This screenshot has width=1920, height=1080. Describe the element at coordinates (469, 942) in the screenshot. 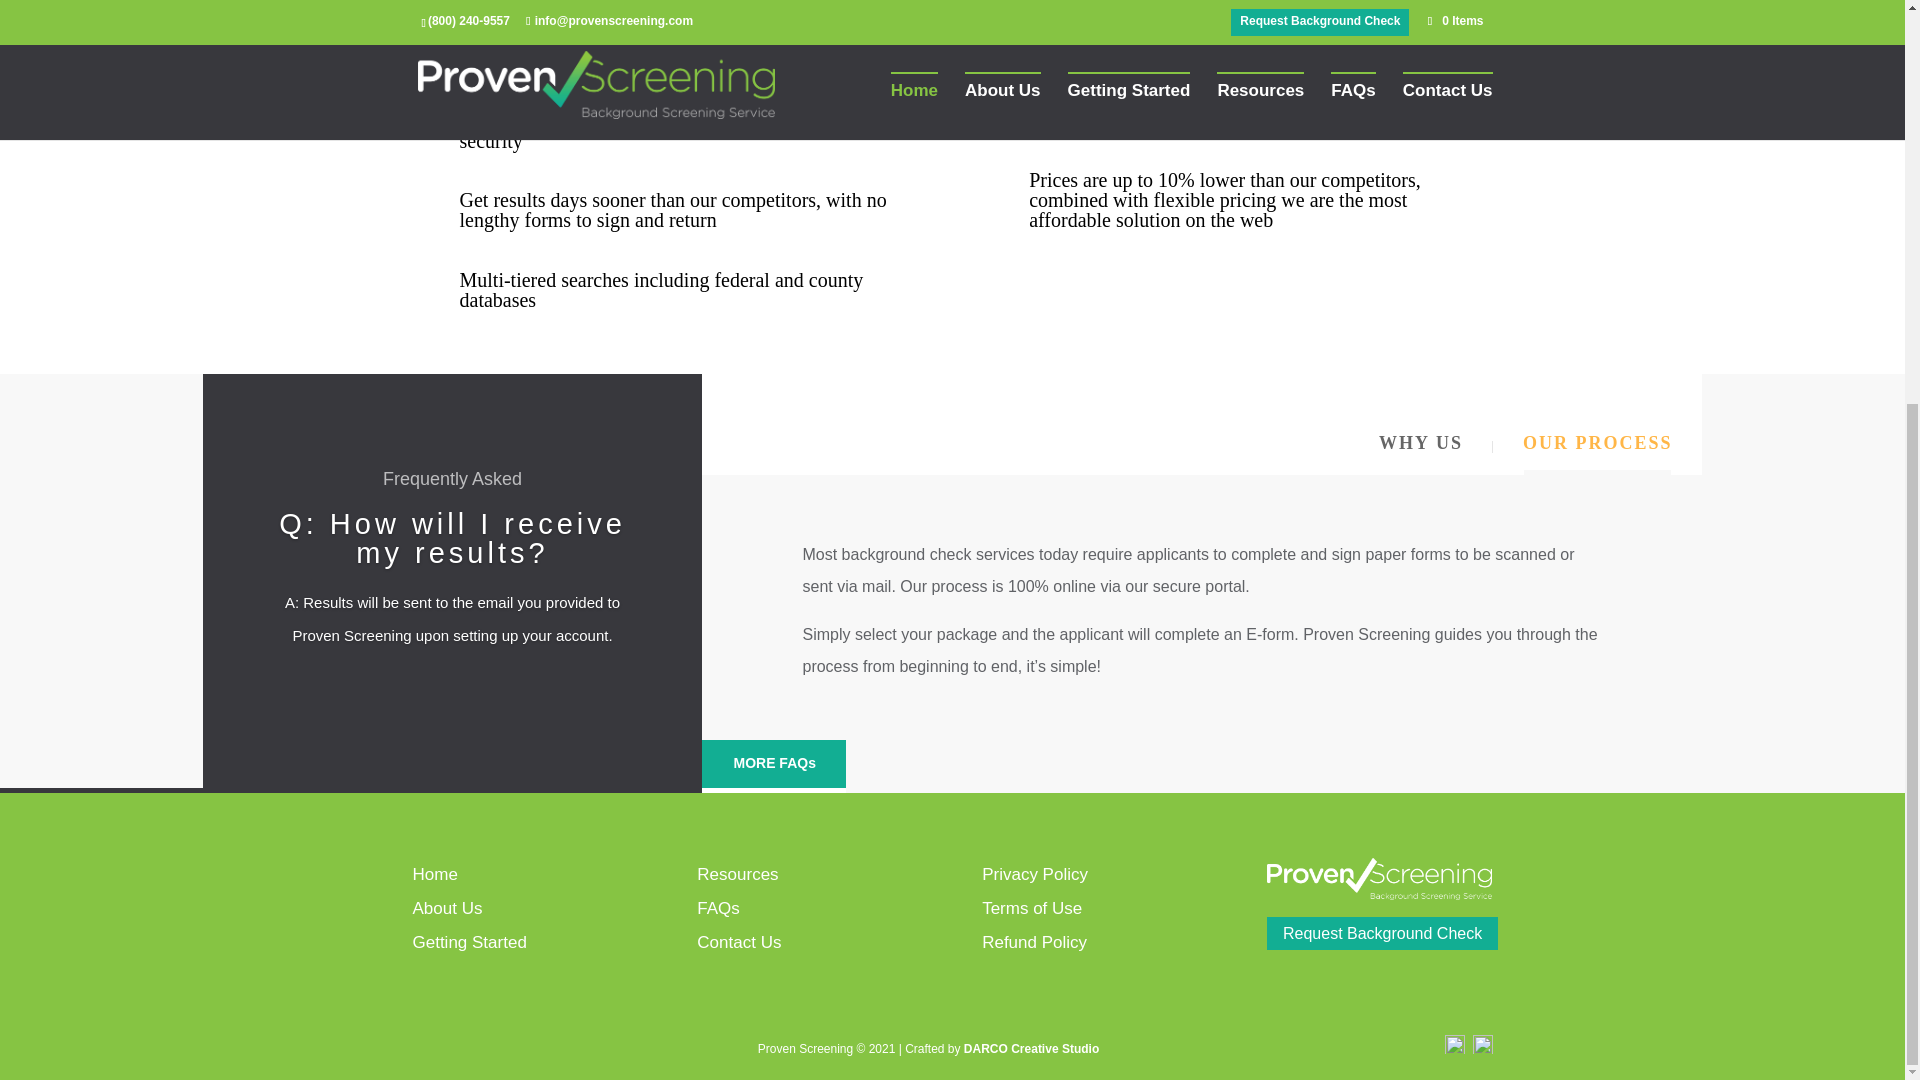

I see `Getting Started` at that location.